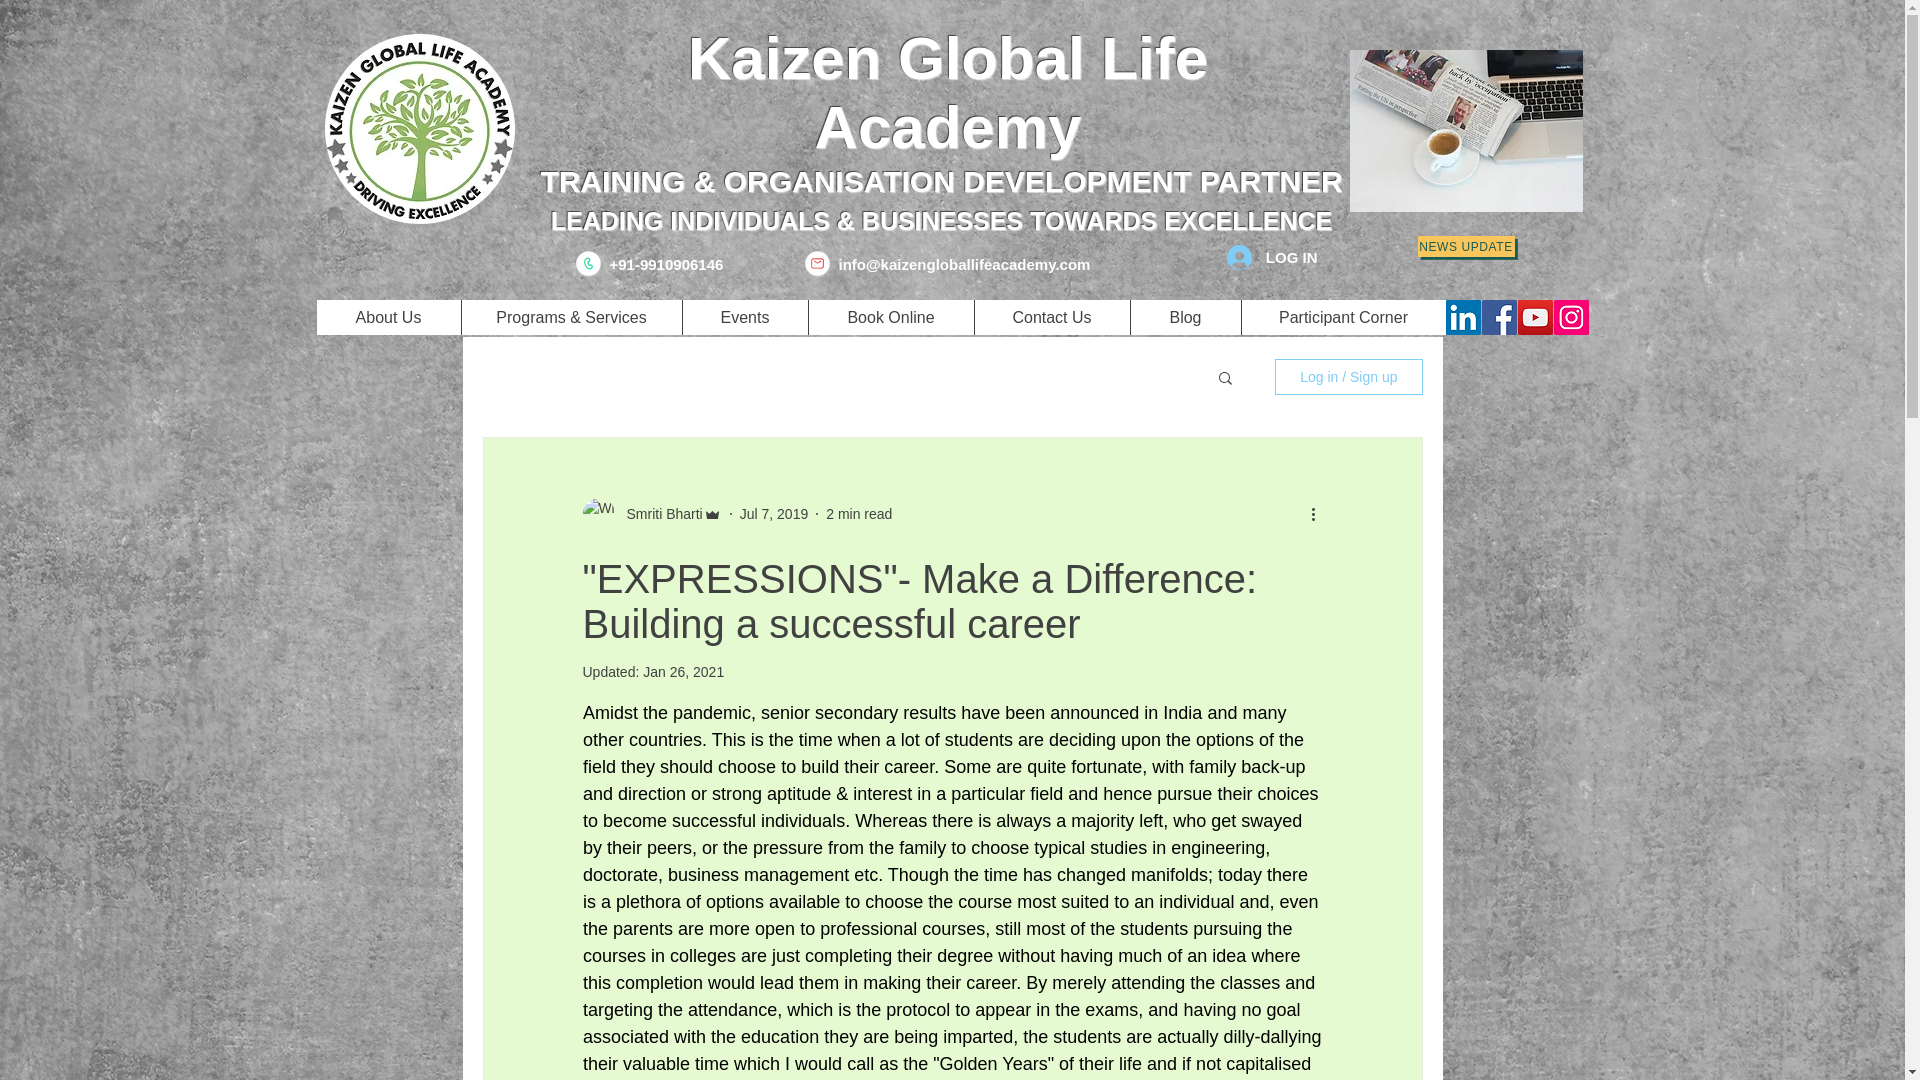 The height and width of the screenshot is (1080, 1920). What do you see at coordinates (1052, 317) in the screenshot?
I see `Contact Us` at bounding box center [1052, 317].